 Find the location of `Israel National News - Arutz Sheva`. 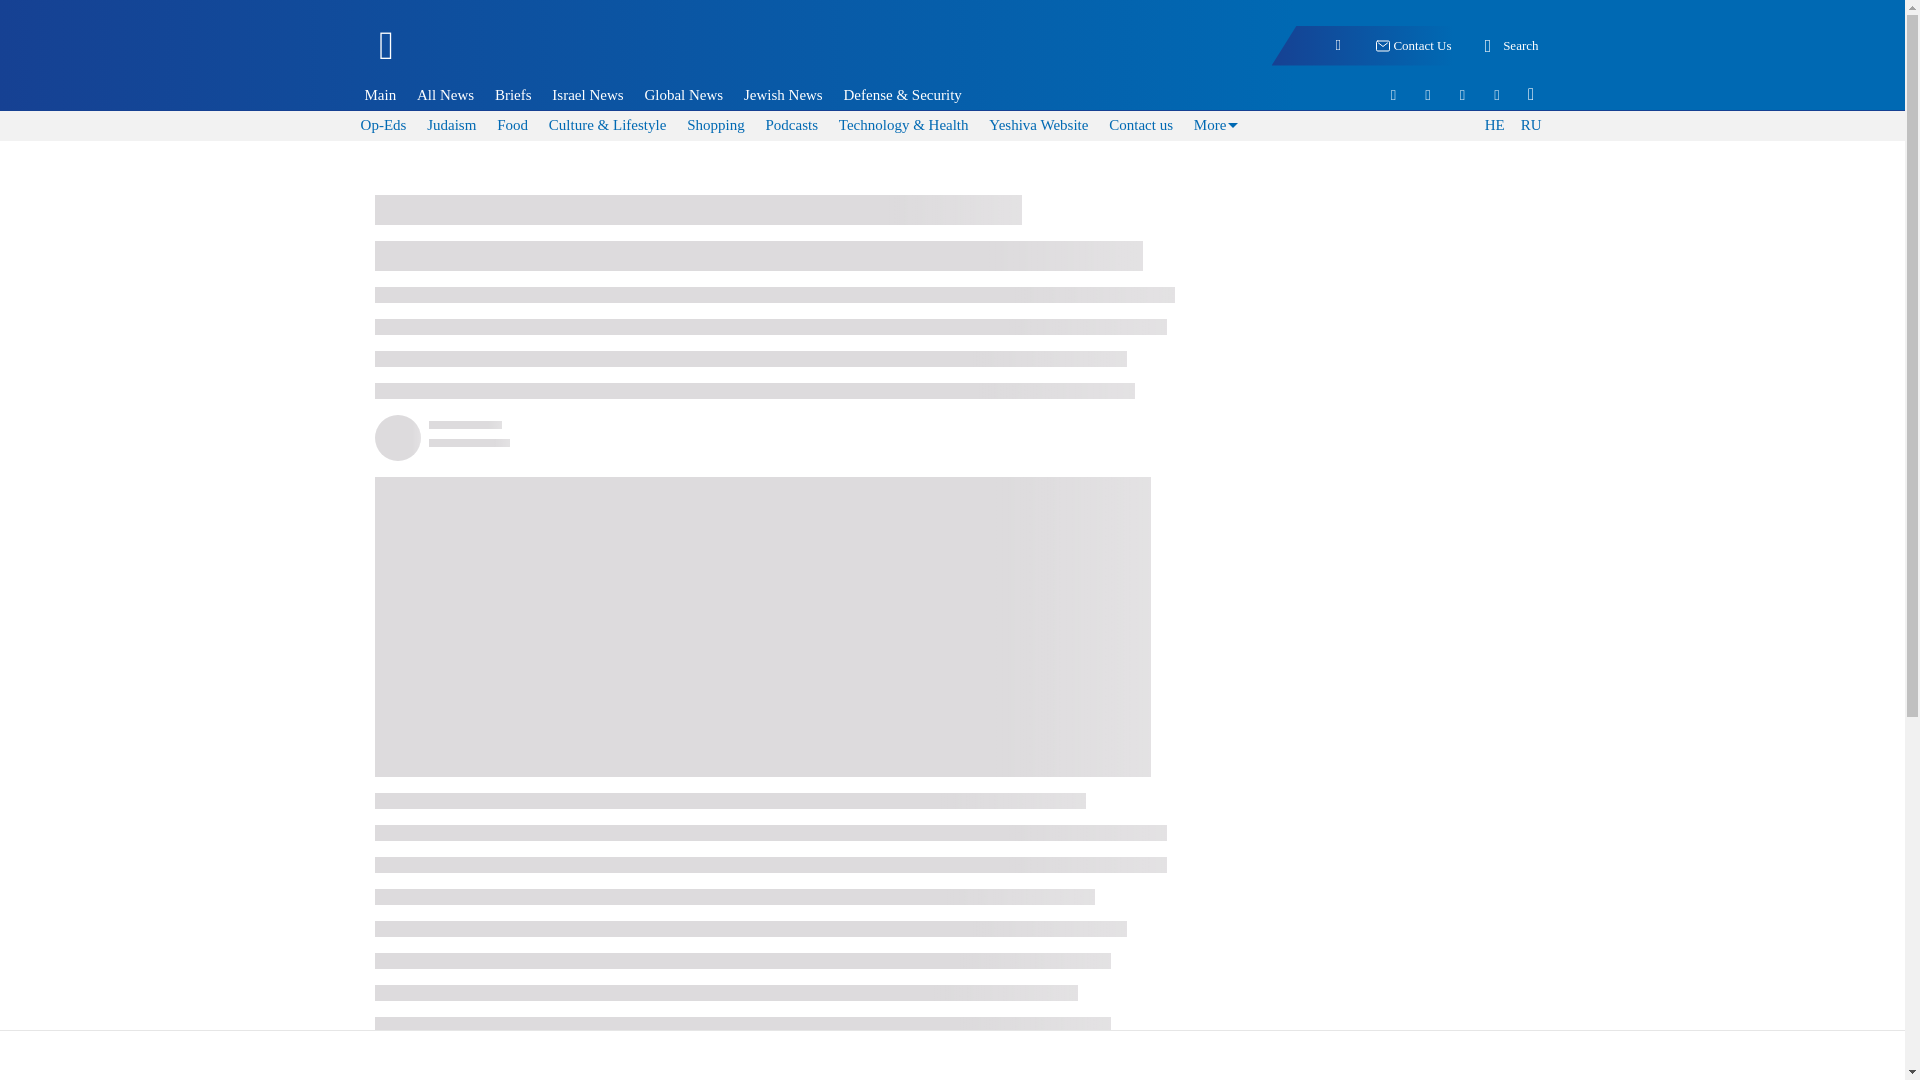

Israel National News - Arutz Sheva is located at coordinates (492, 54).